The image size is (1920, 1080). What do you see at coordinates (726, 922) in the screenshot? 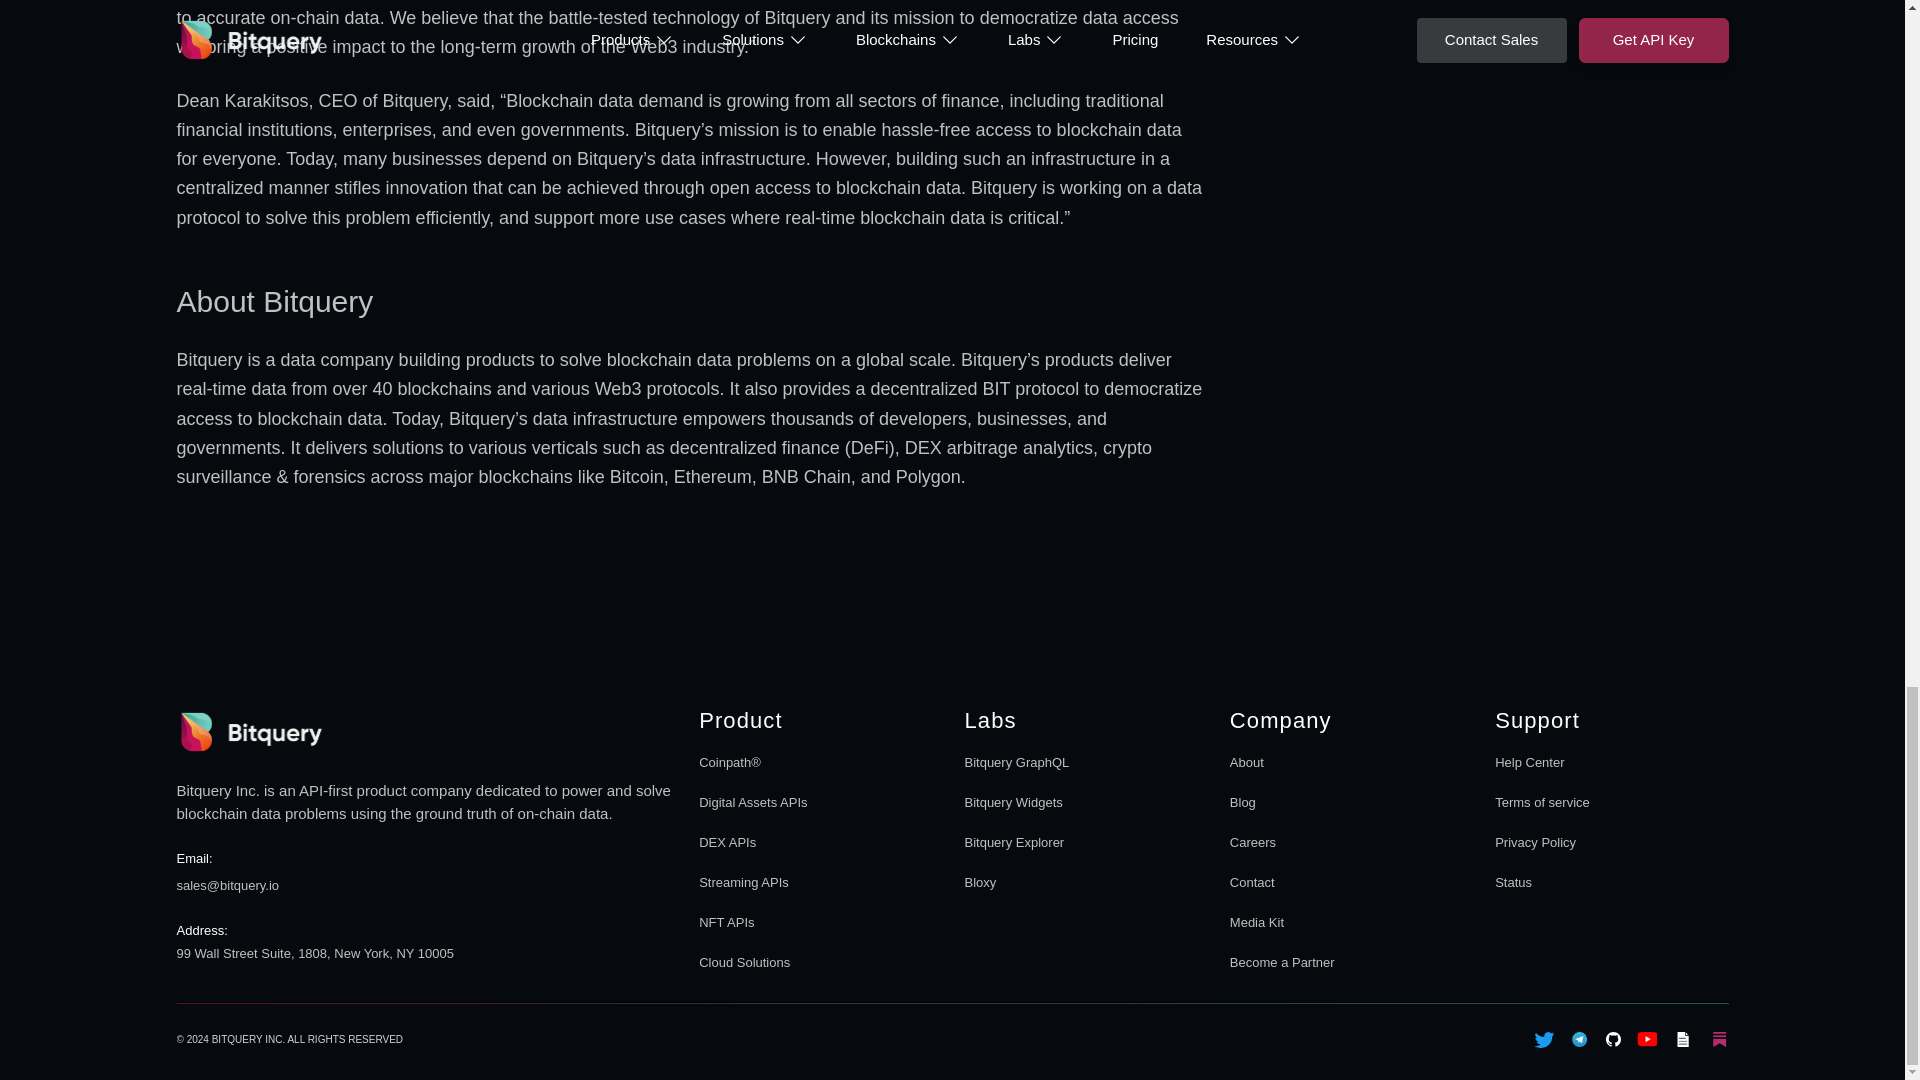
I see `Bitquery GraphQL` at bounding box center [726, 922].